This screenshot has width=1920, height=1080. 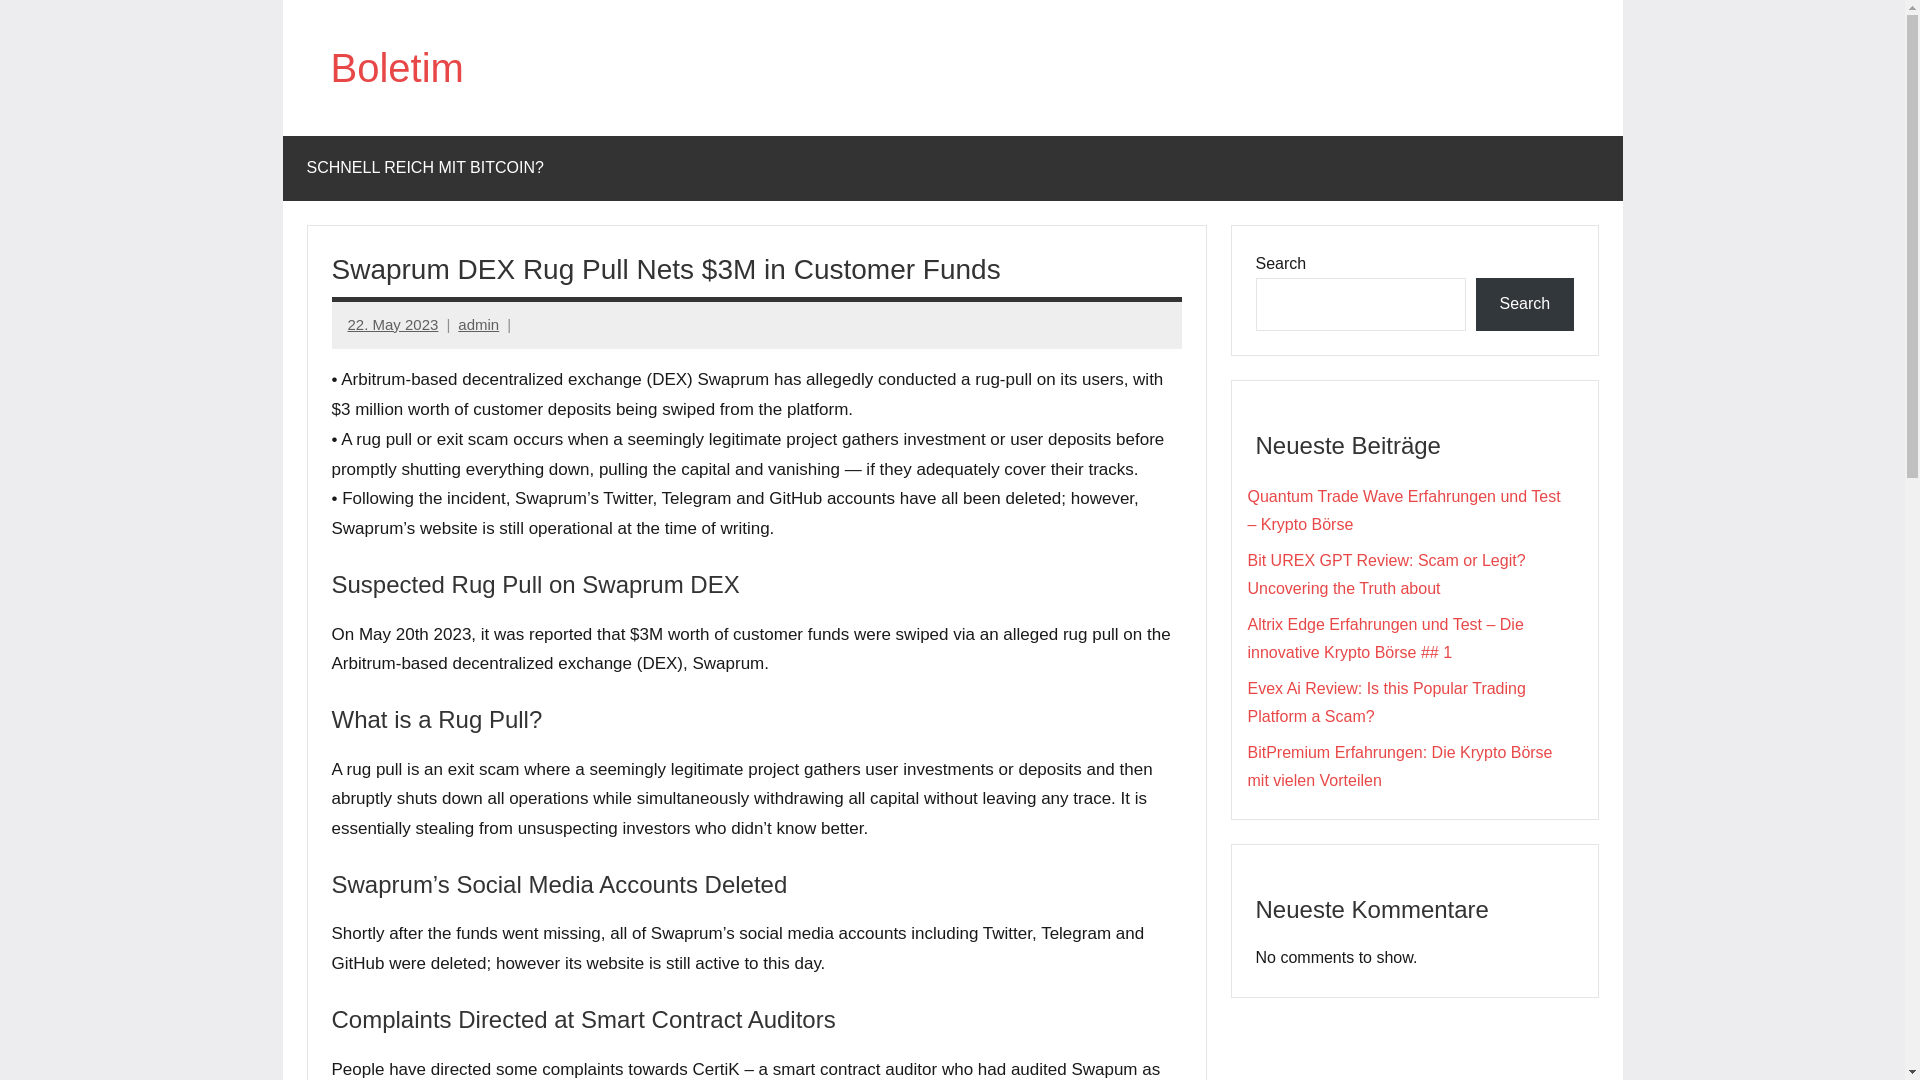 I want to click on Search, so click(x=1524, y=304).